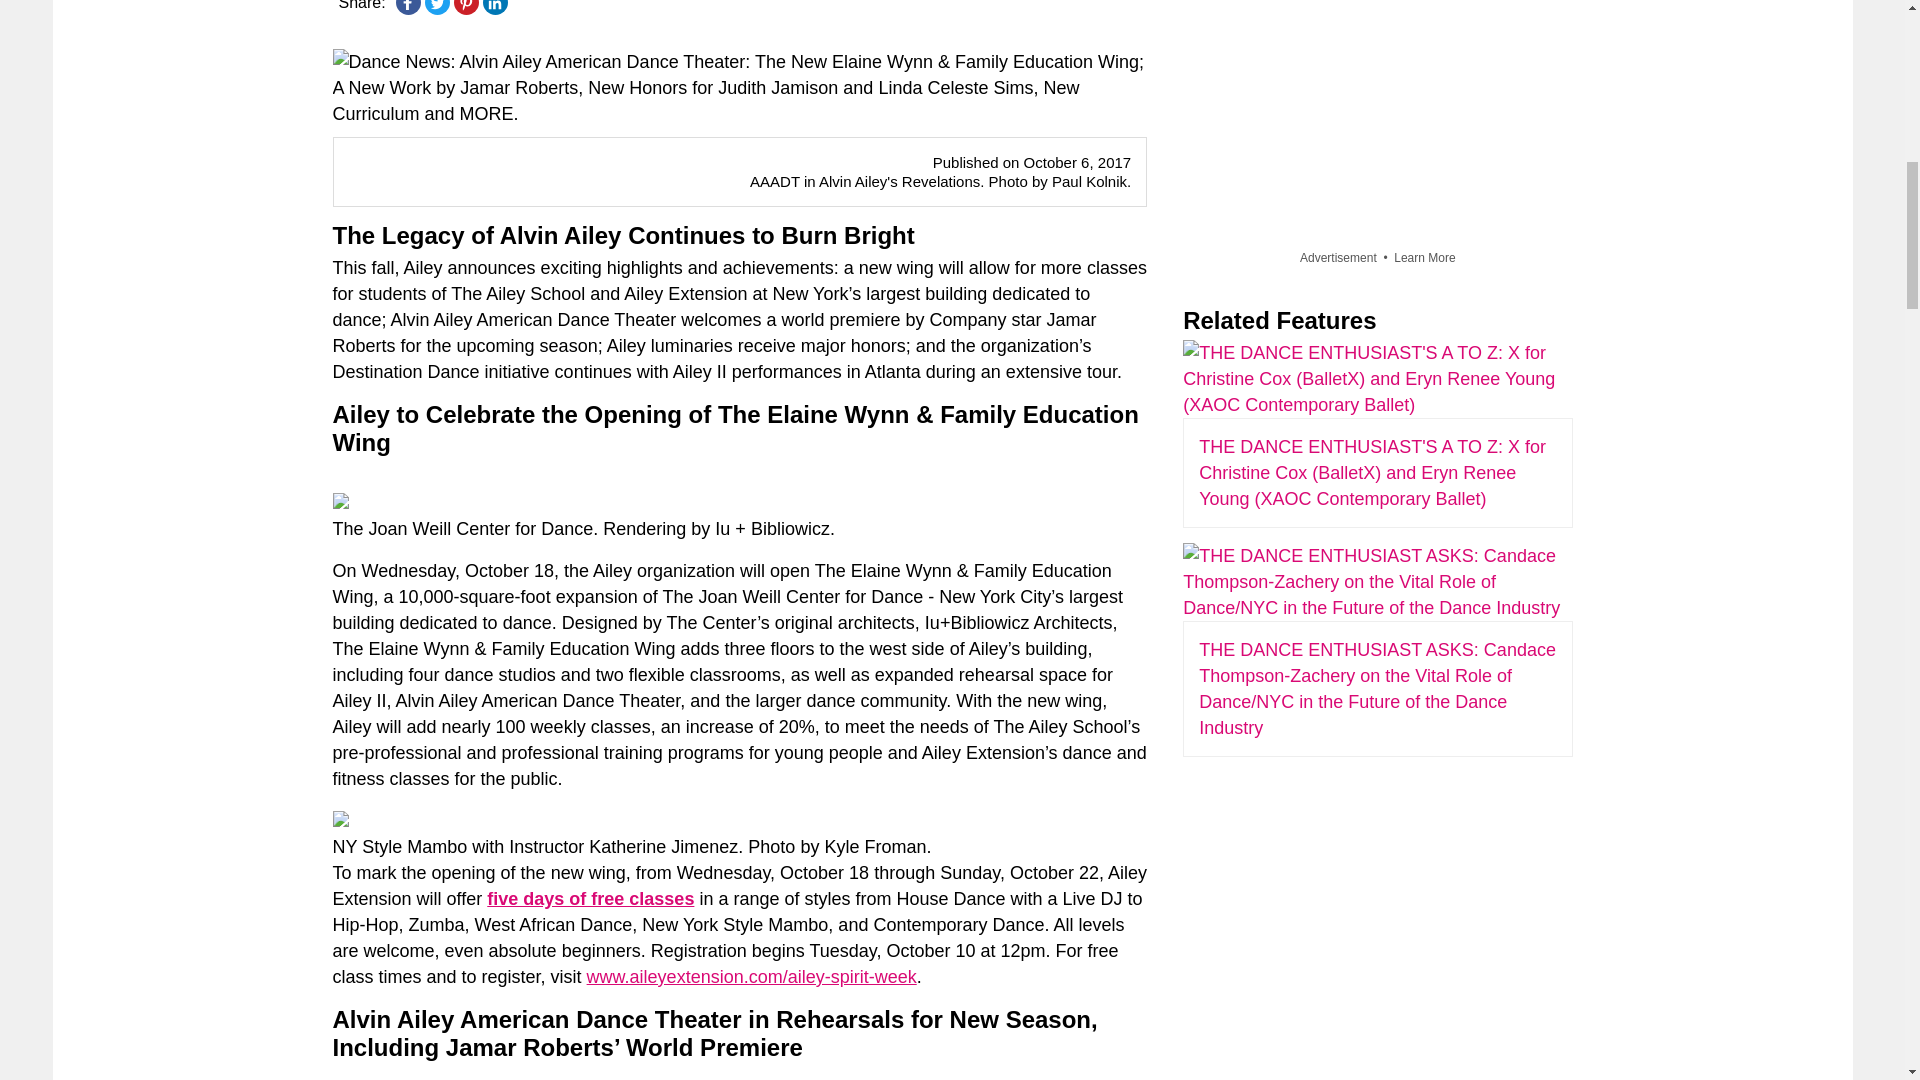 This screenshot has width=1920, height=1080. I want to click on Twitter, so click(436, 6).